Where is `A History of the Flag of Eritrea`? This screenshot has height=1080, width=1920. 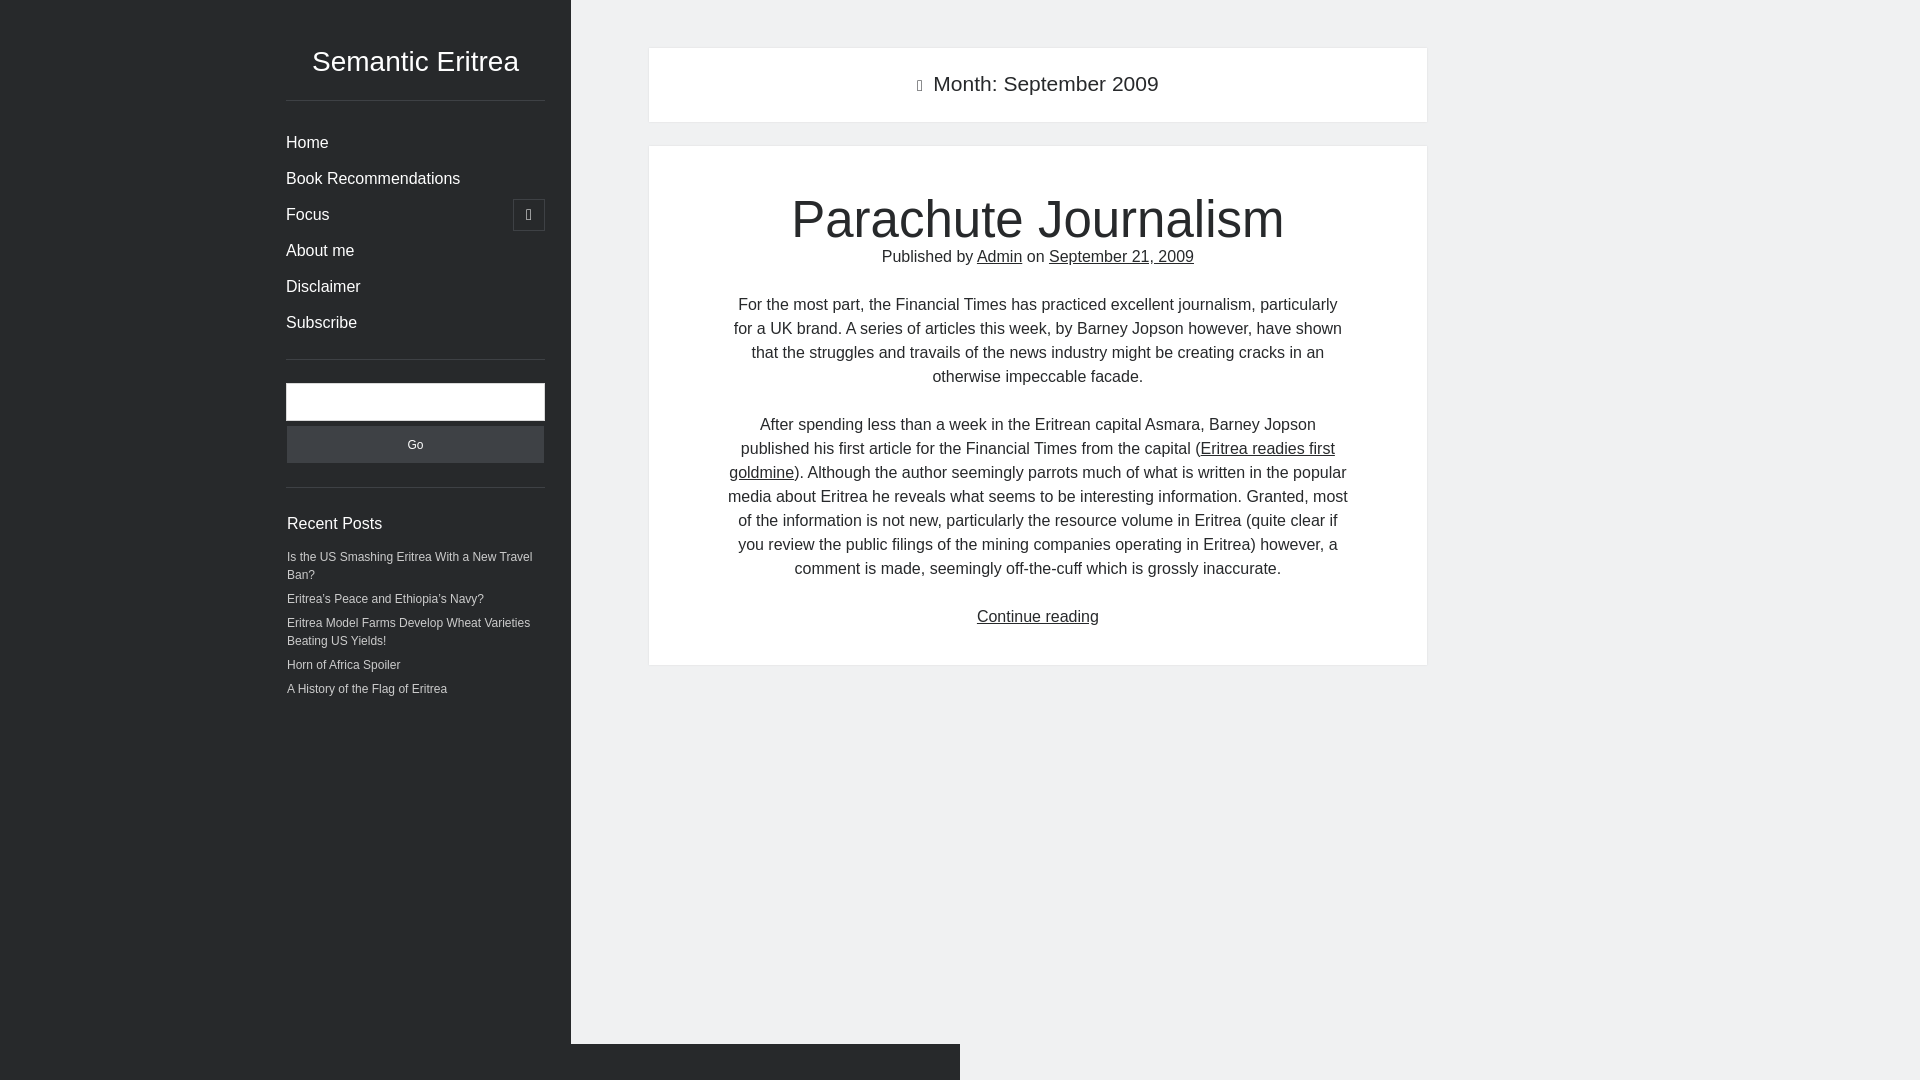
A History of the Flag of Eritrea is located at coordinates (366, 688).